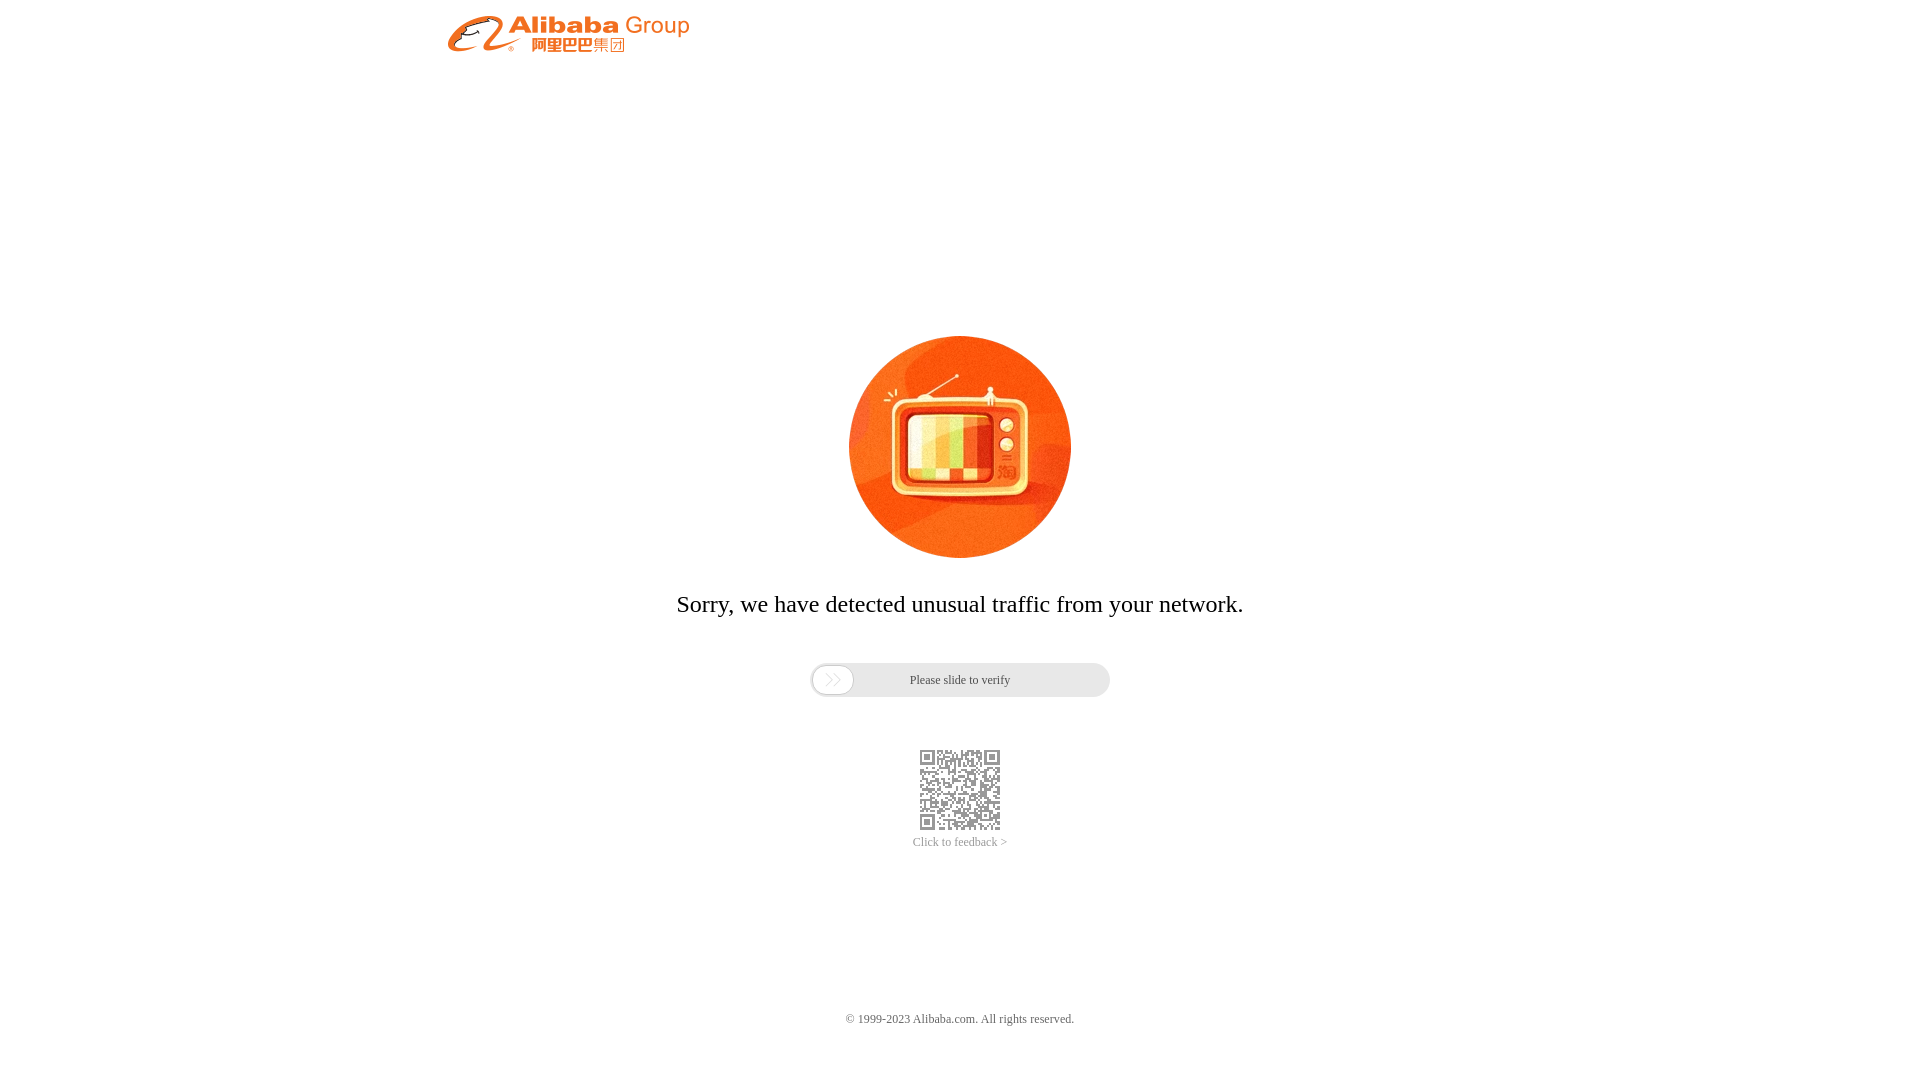  Describe the element at coordinates (960, 842) in the screenshot. I see `Click to feedback >` at that location.